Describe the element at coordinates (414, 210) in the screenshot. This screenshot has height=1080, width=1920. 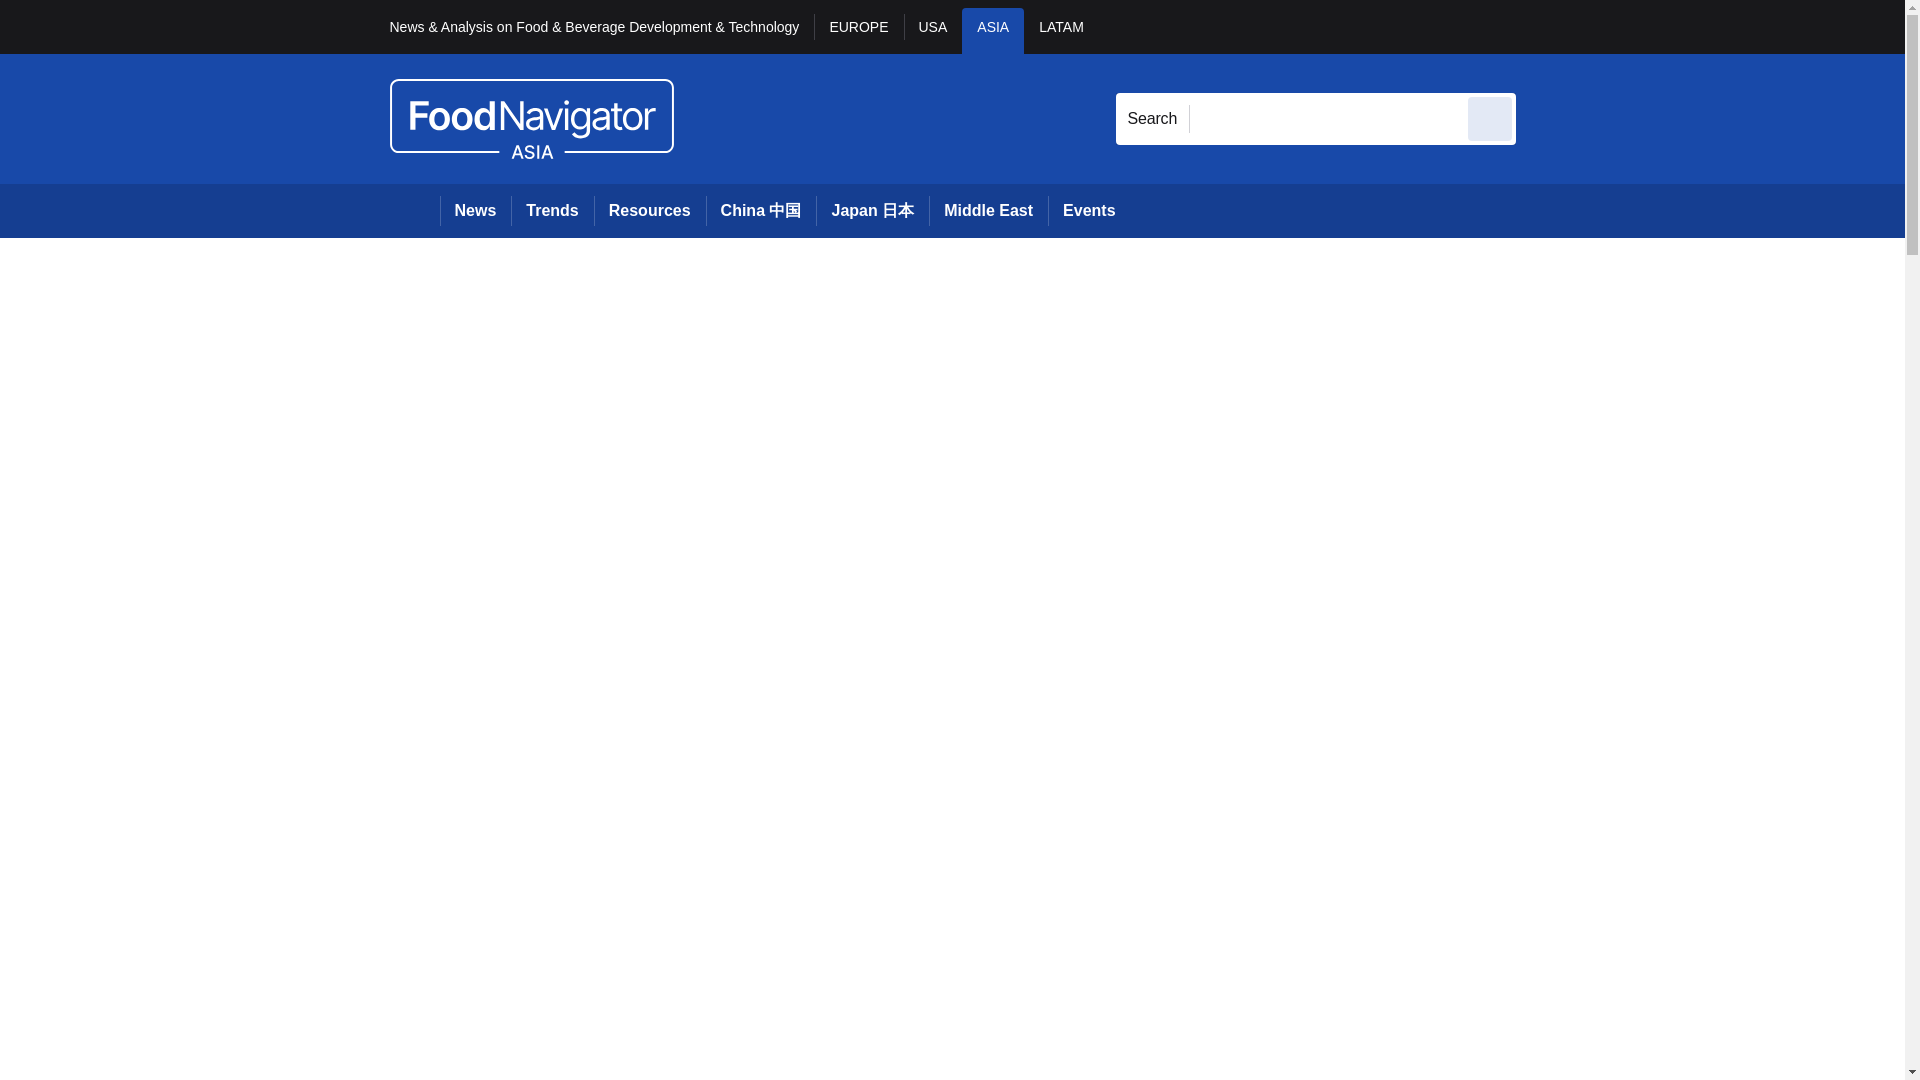
I see `Home` at that location.